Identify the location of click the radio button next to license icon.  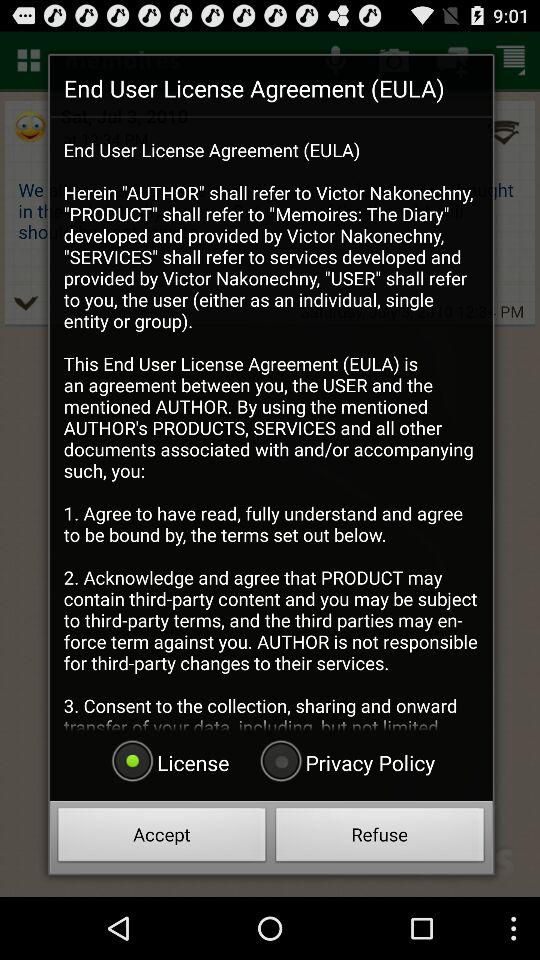
(345, 762).